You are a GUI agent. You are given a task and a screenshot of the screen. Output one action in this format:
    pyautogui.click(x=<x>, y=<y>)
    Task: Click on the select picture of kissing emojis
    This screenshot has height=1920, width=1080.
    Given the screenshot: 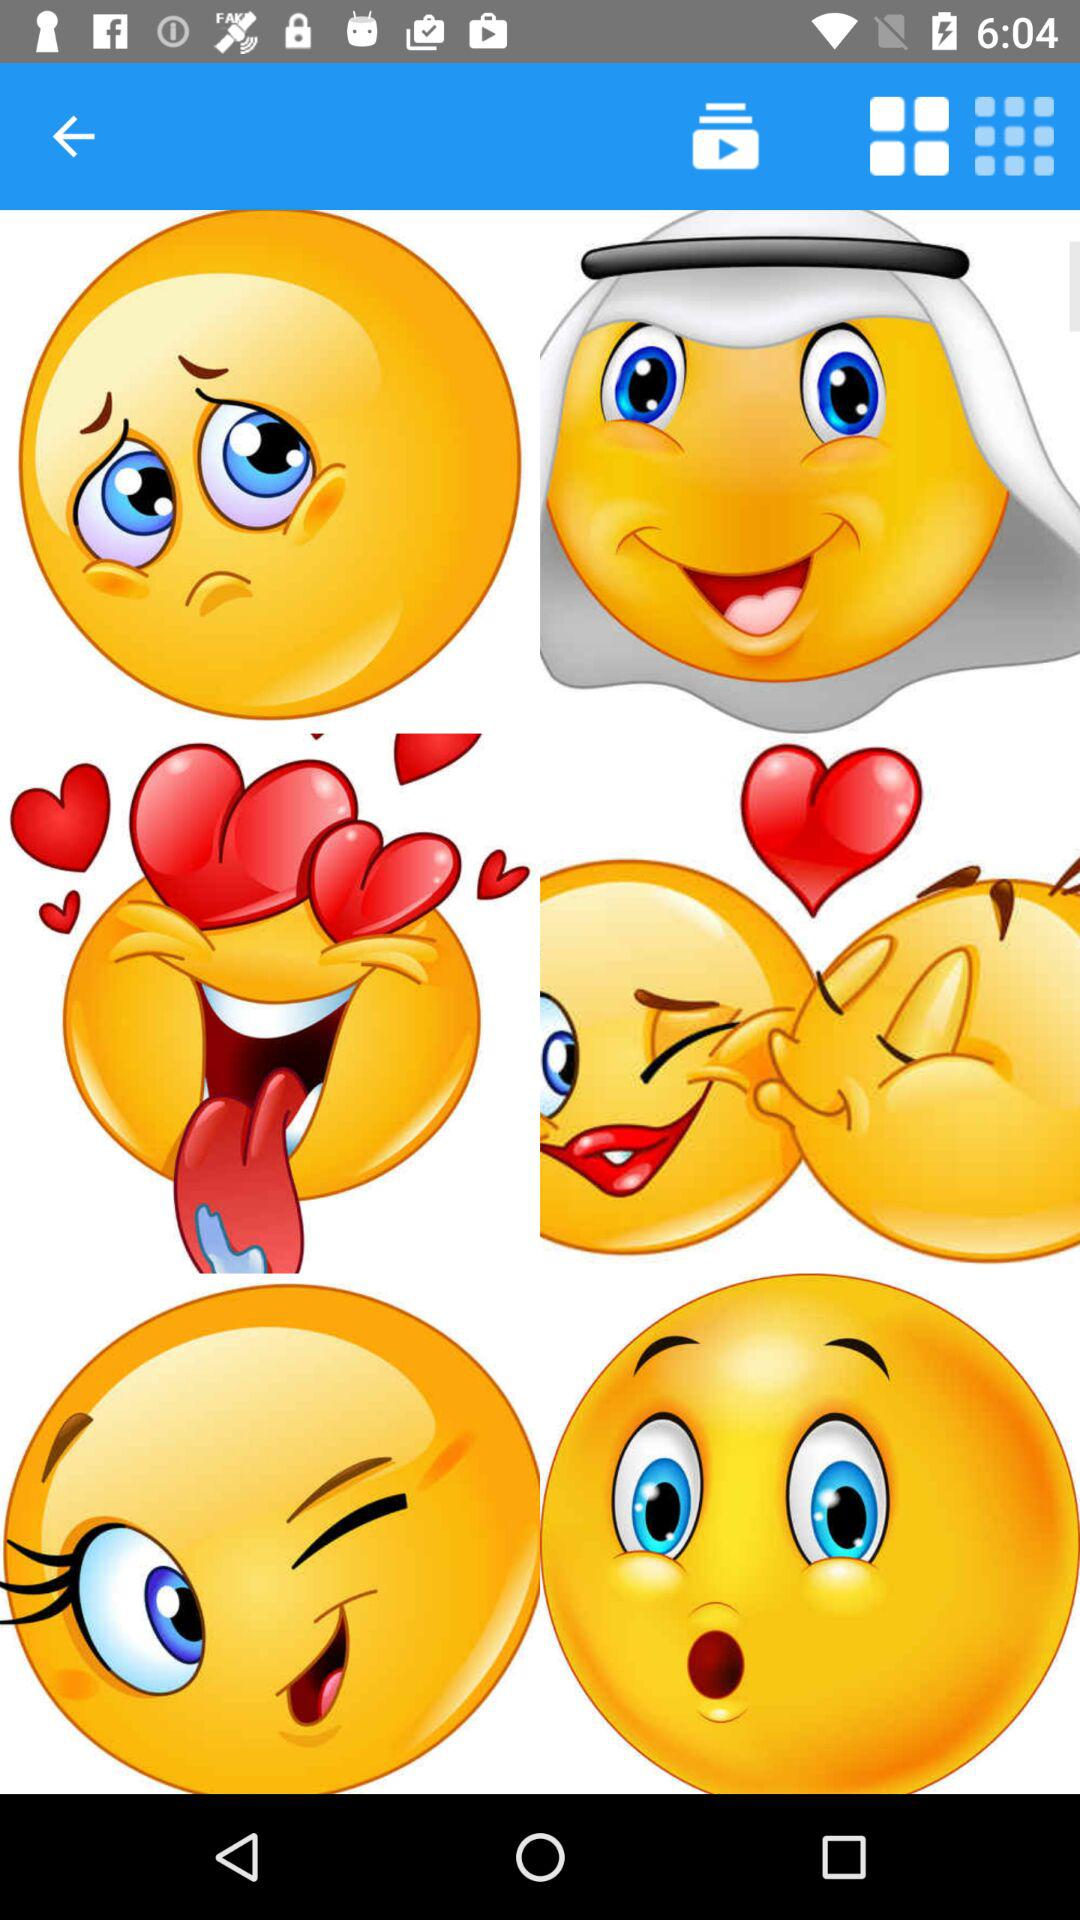 What is the action you would take?
    pyautogui.click(x=810, y=1003)
    